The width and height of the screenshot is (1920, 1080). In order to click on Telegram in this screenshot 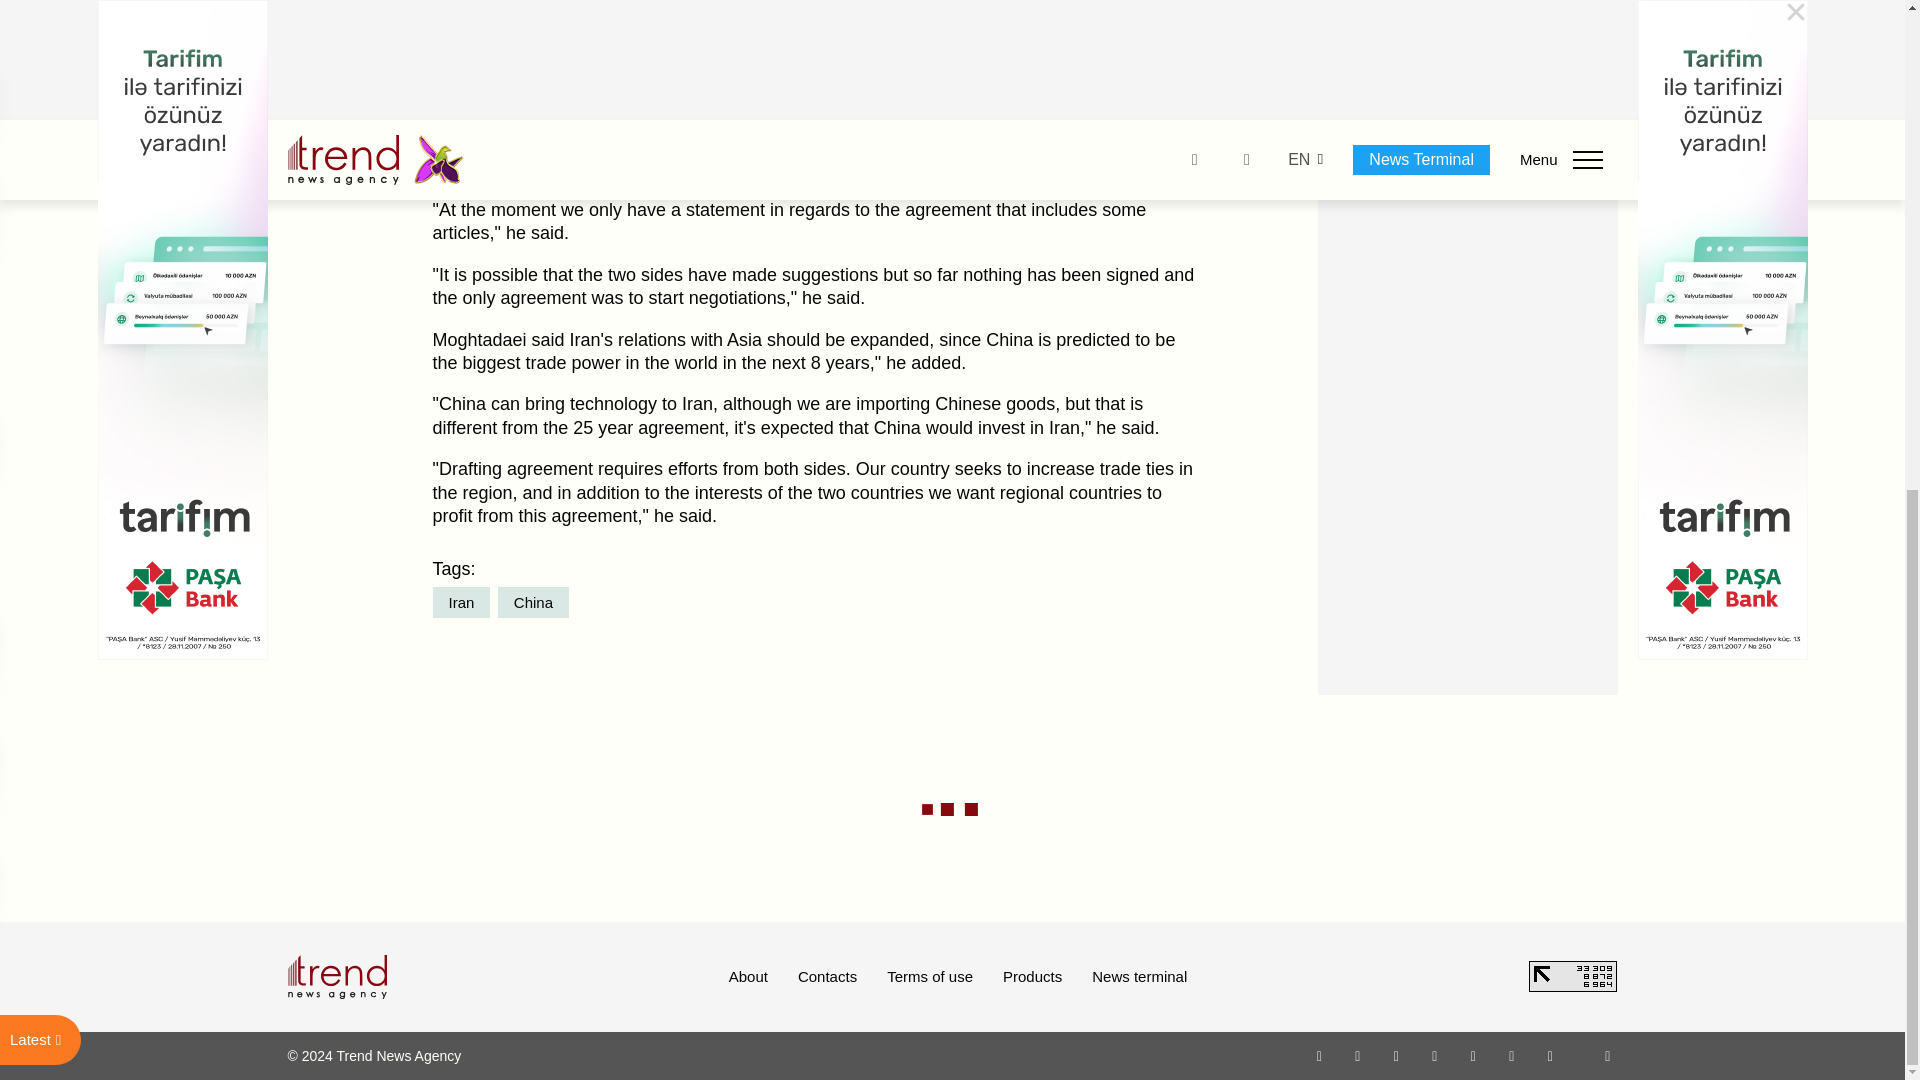, I will do `click(1474, 1055)`.